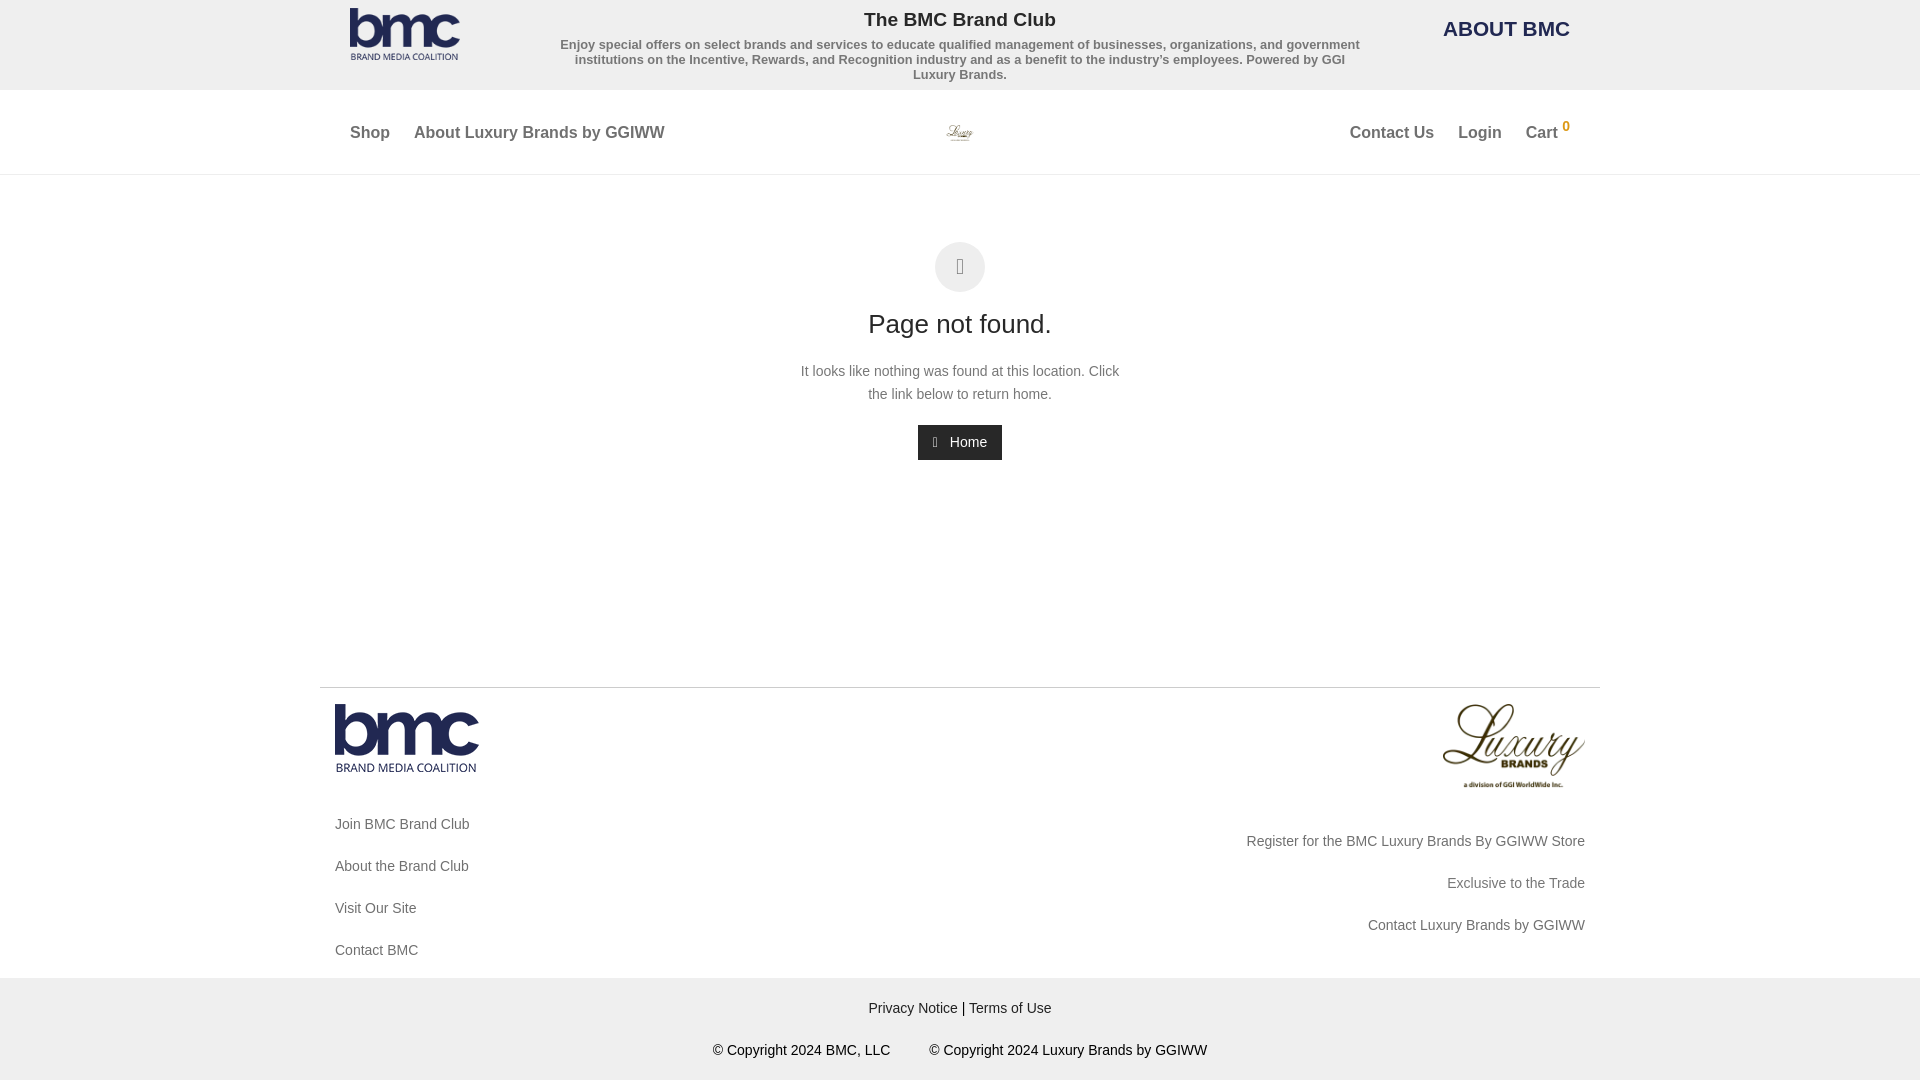 This screenshot has width=1920, height=1080. I want to click on Visit Our Site, so click(375, 907).